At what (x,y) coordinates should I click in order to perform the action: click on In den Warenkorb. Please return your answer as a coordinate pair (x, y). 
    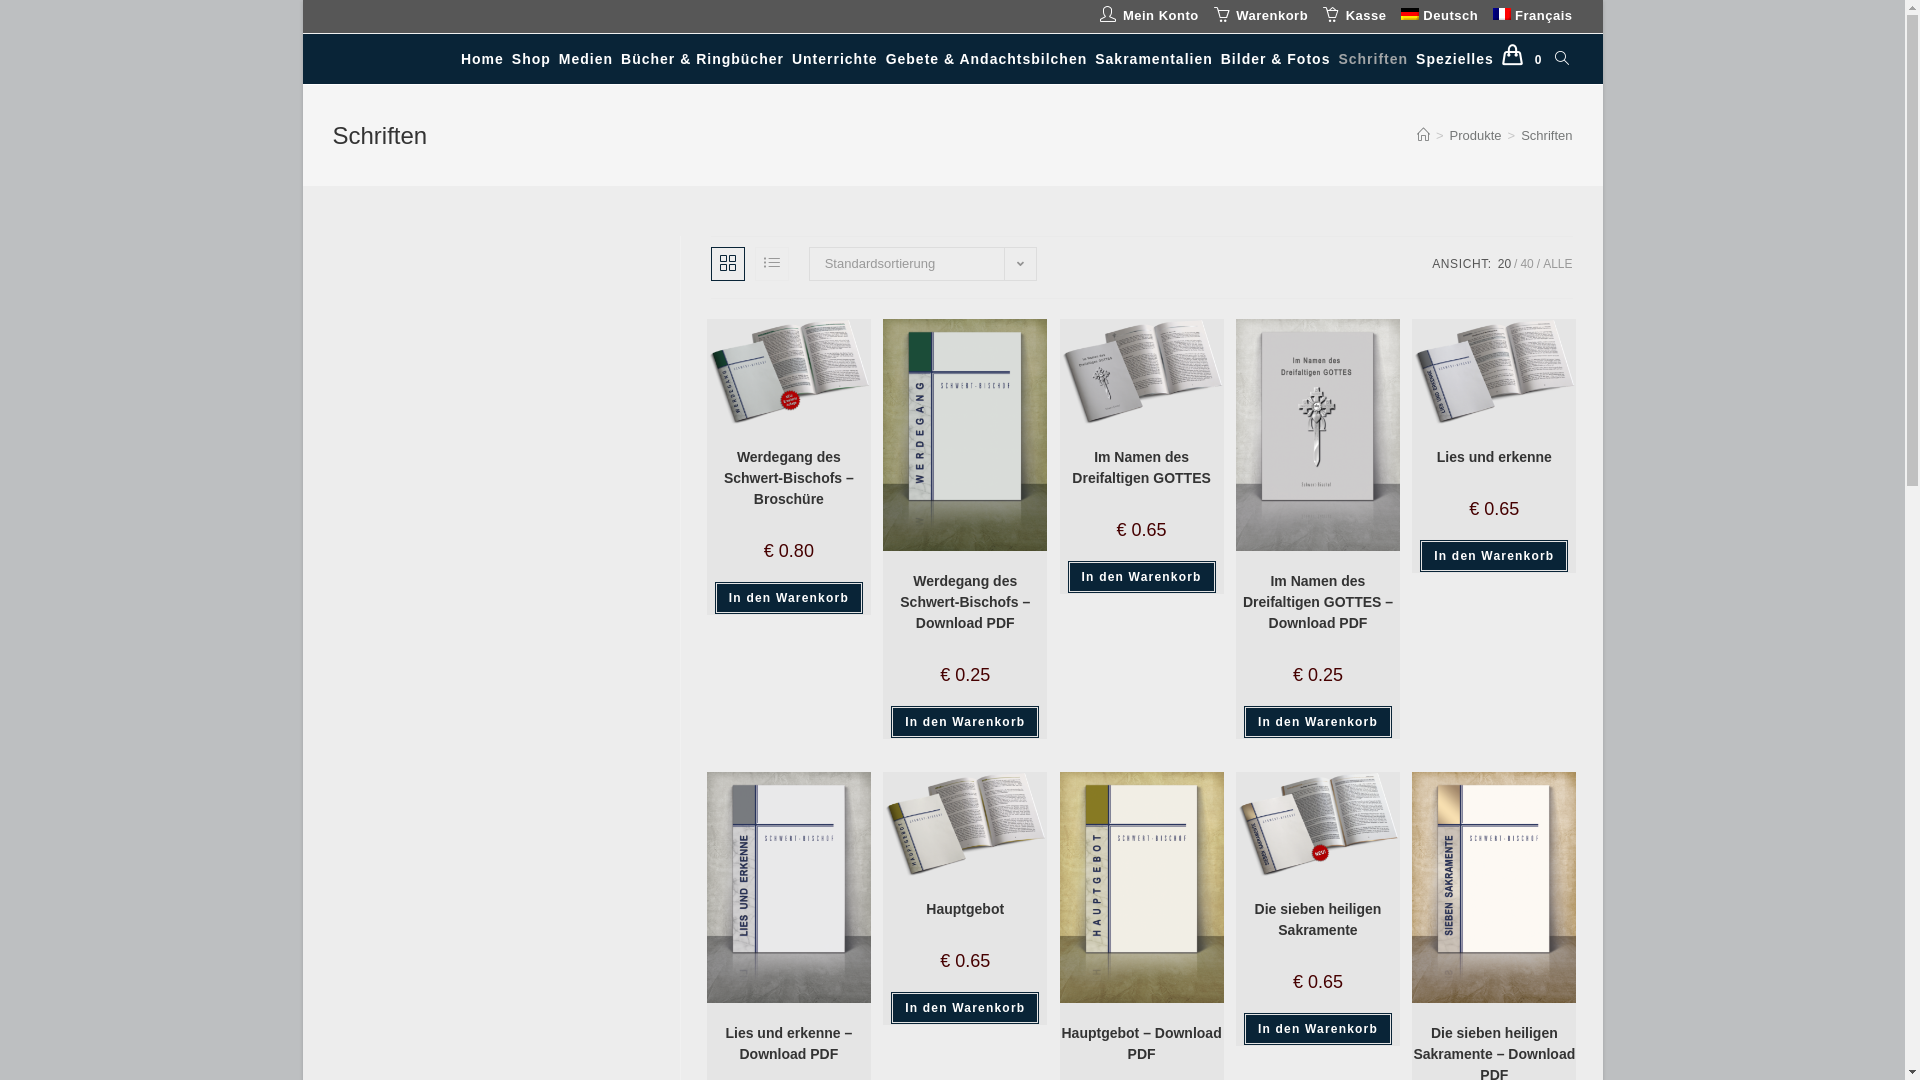
    Looking at the image, I should click on (965, 722).